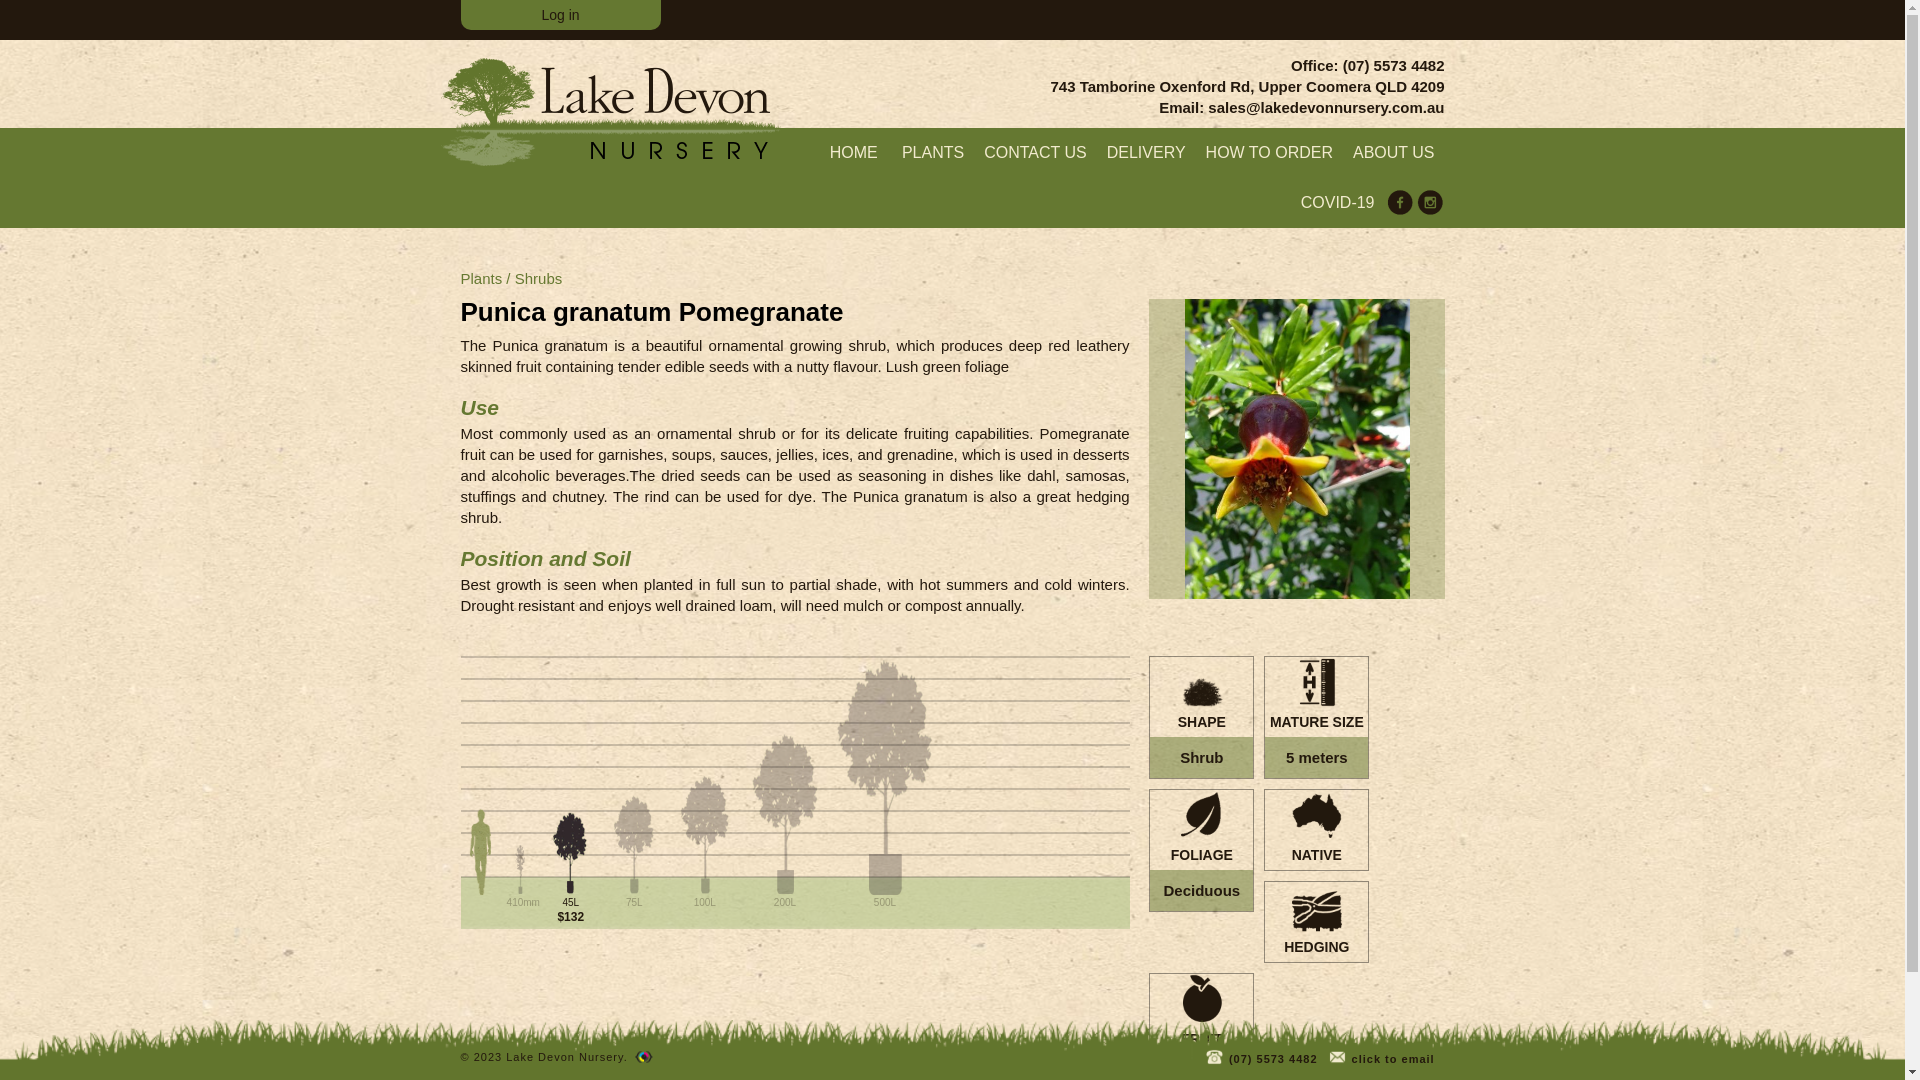 Image resolution: width=1920 pixels, height=1080 pixels. I want to click on Office: (07) 5573 4482, so click(1248, 66).